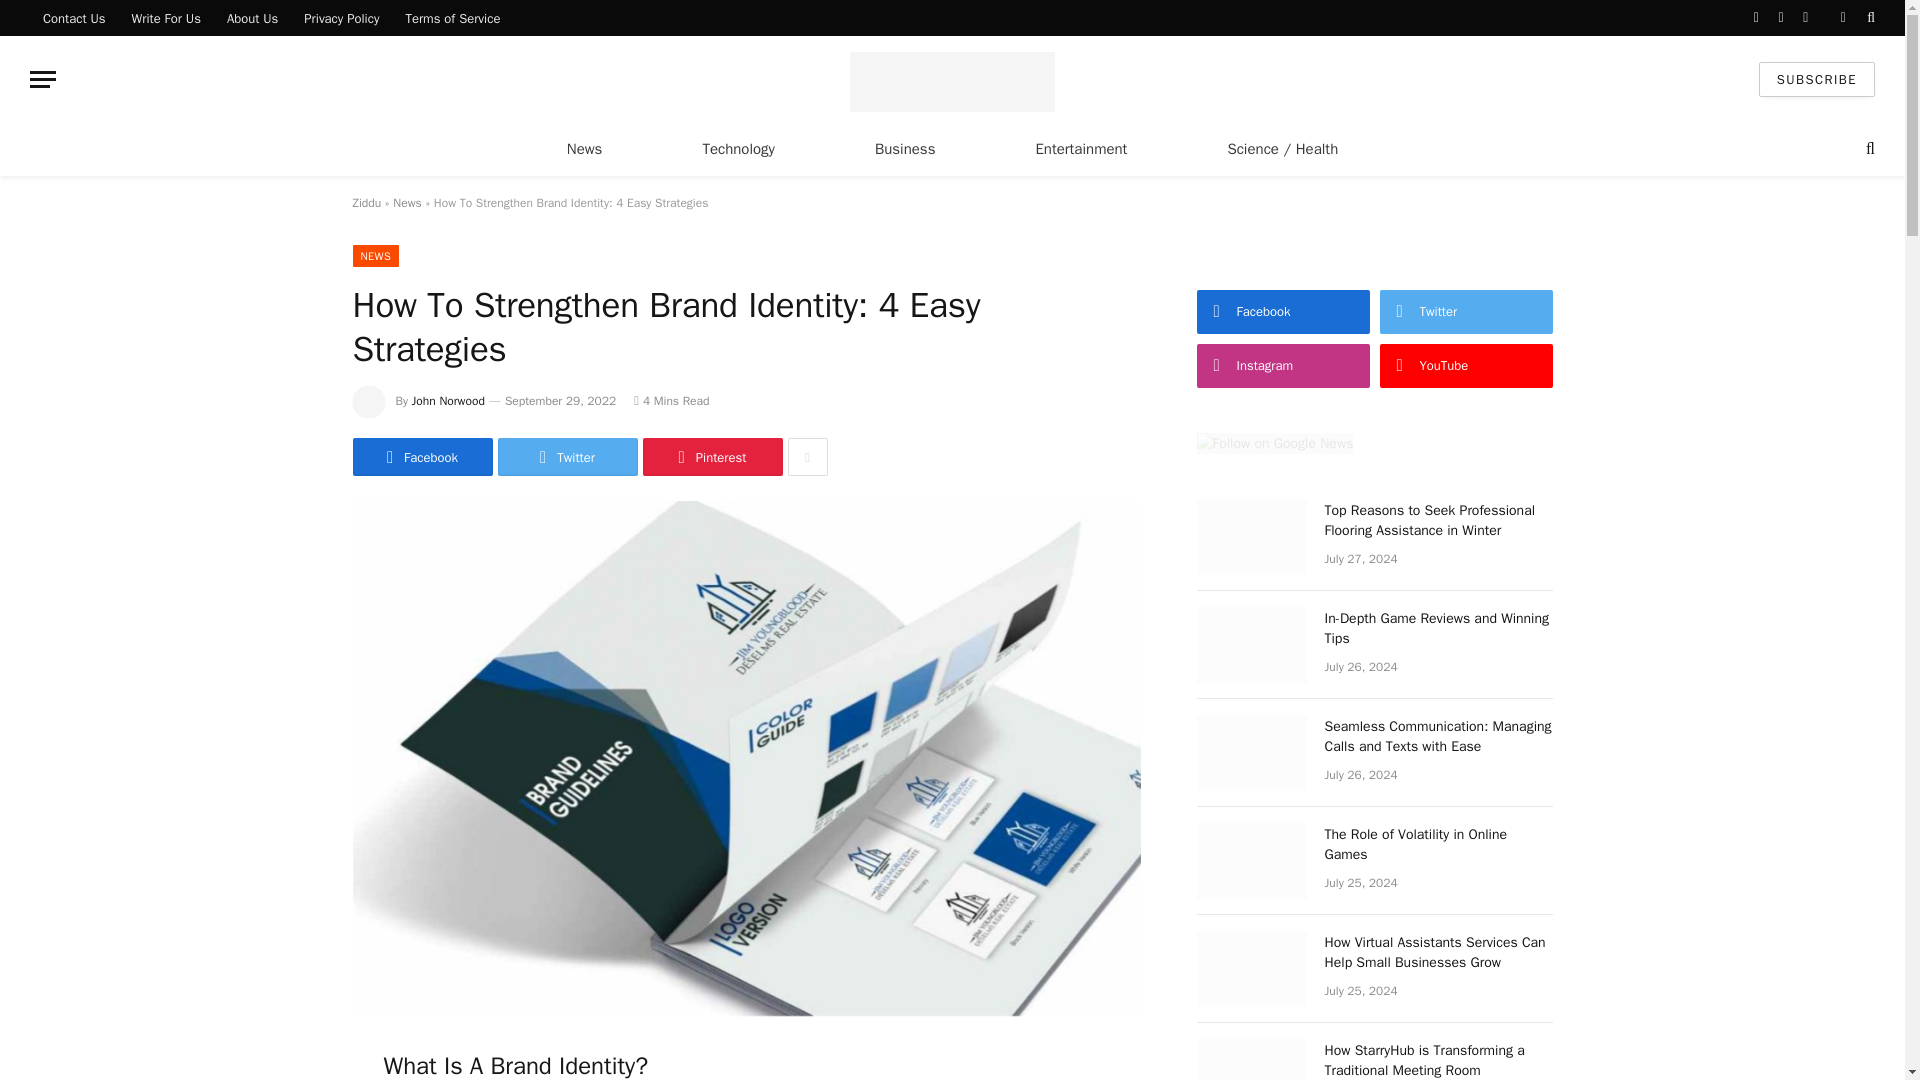  I want to click on Instagram, so click(1804, 18).